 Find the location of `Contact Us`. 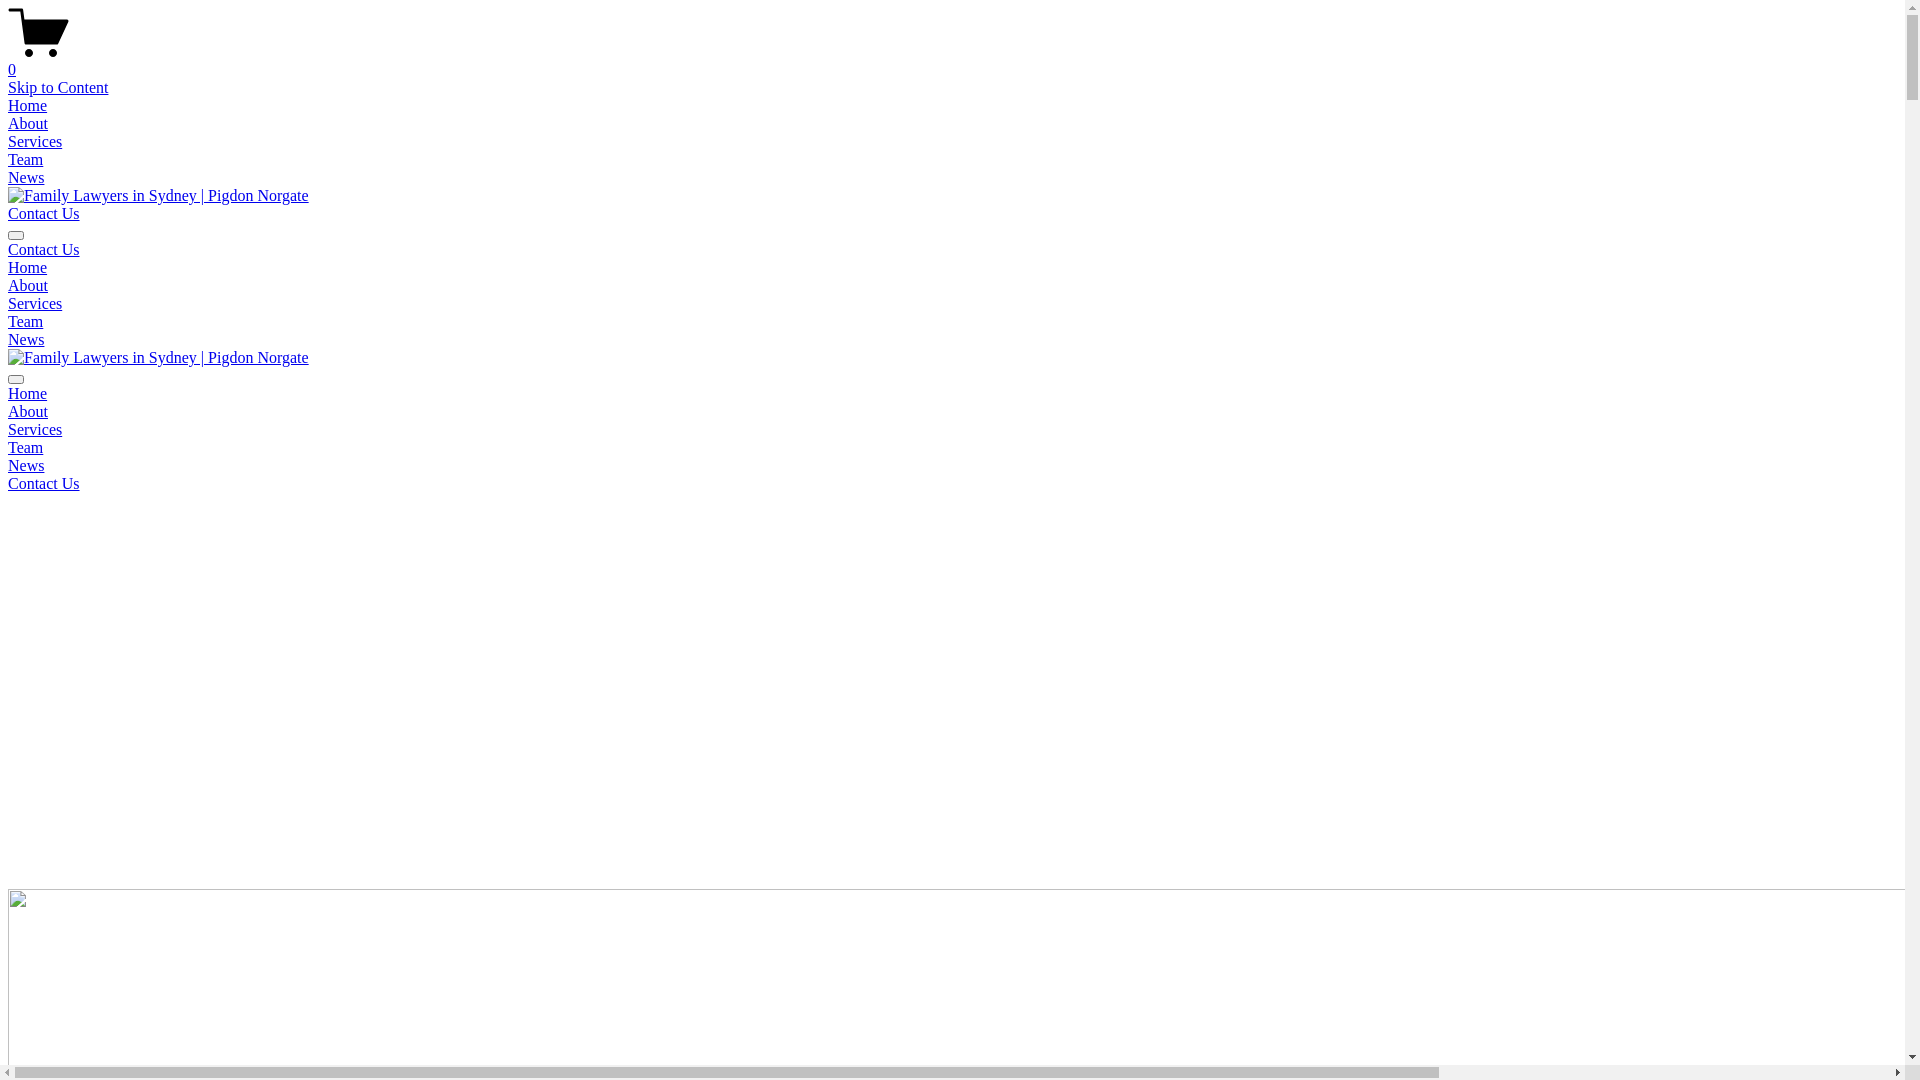

Contact Us is located at coordinates (44, 214).